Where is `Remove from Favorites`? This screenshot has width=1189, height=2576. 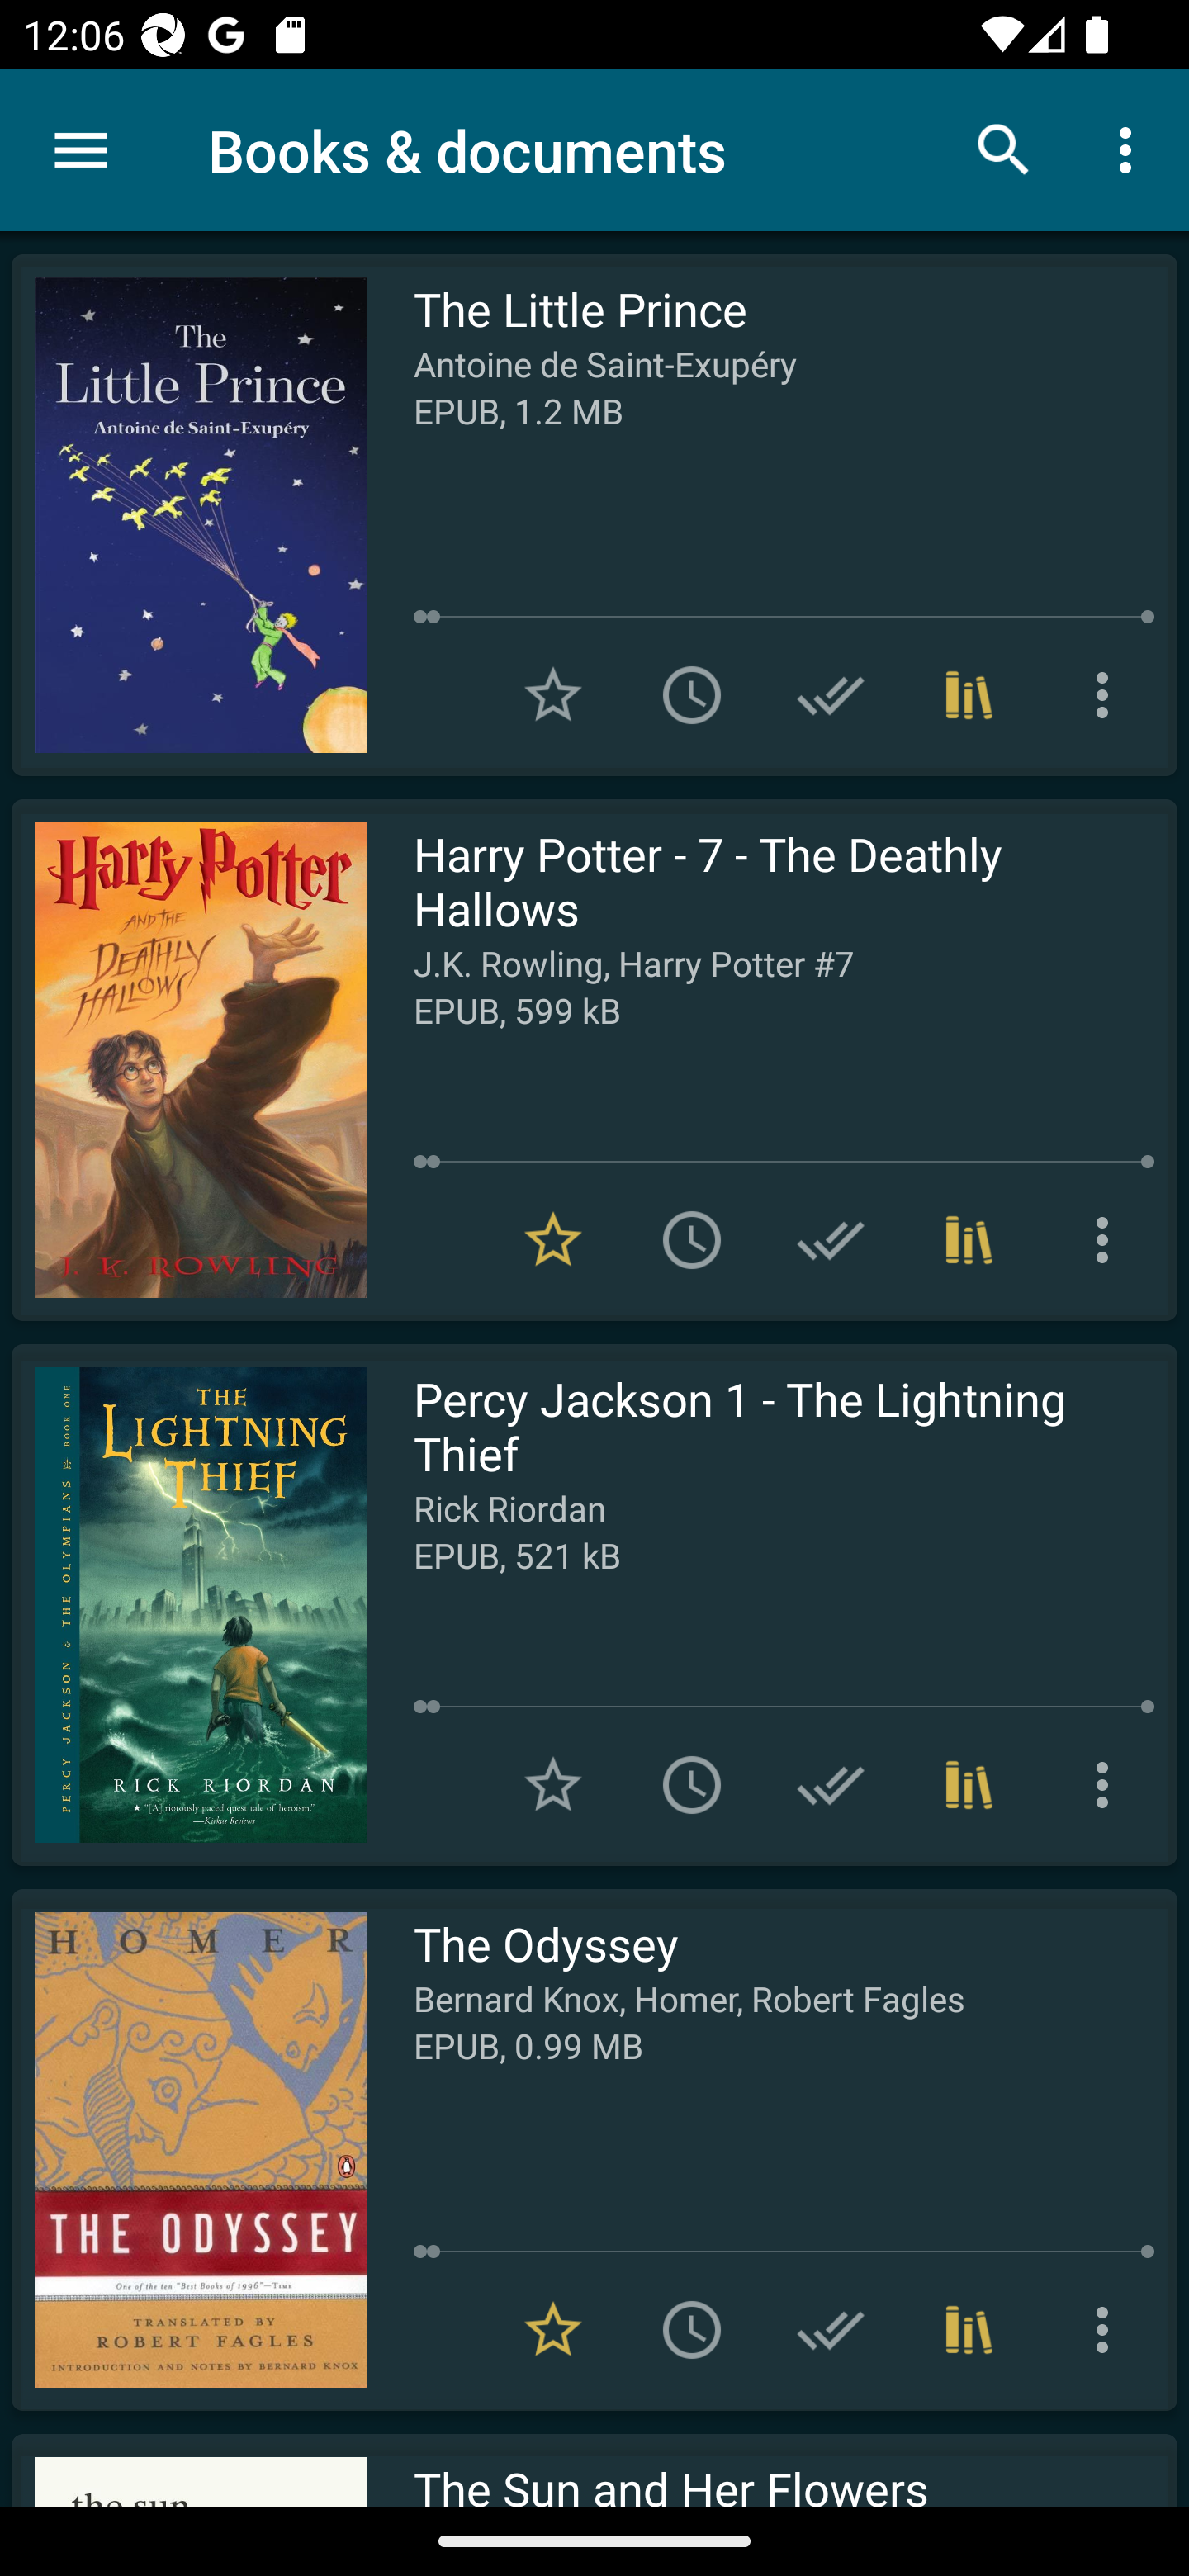 Remove from Favorites is located at coordinates (553, 2330).